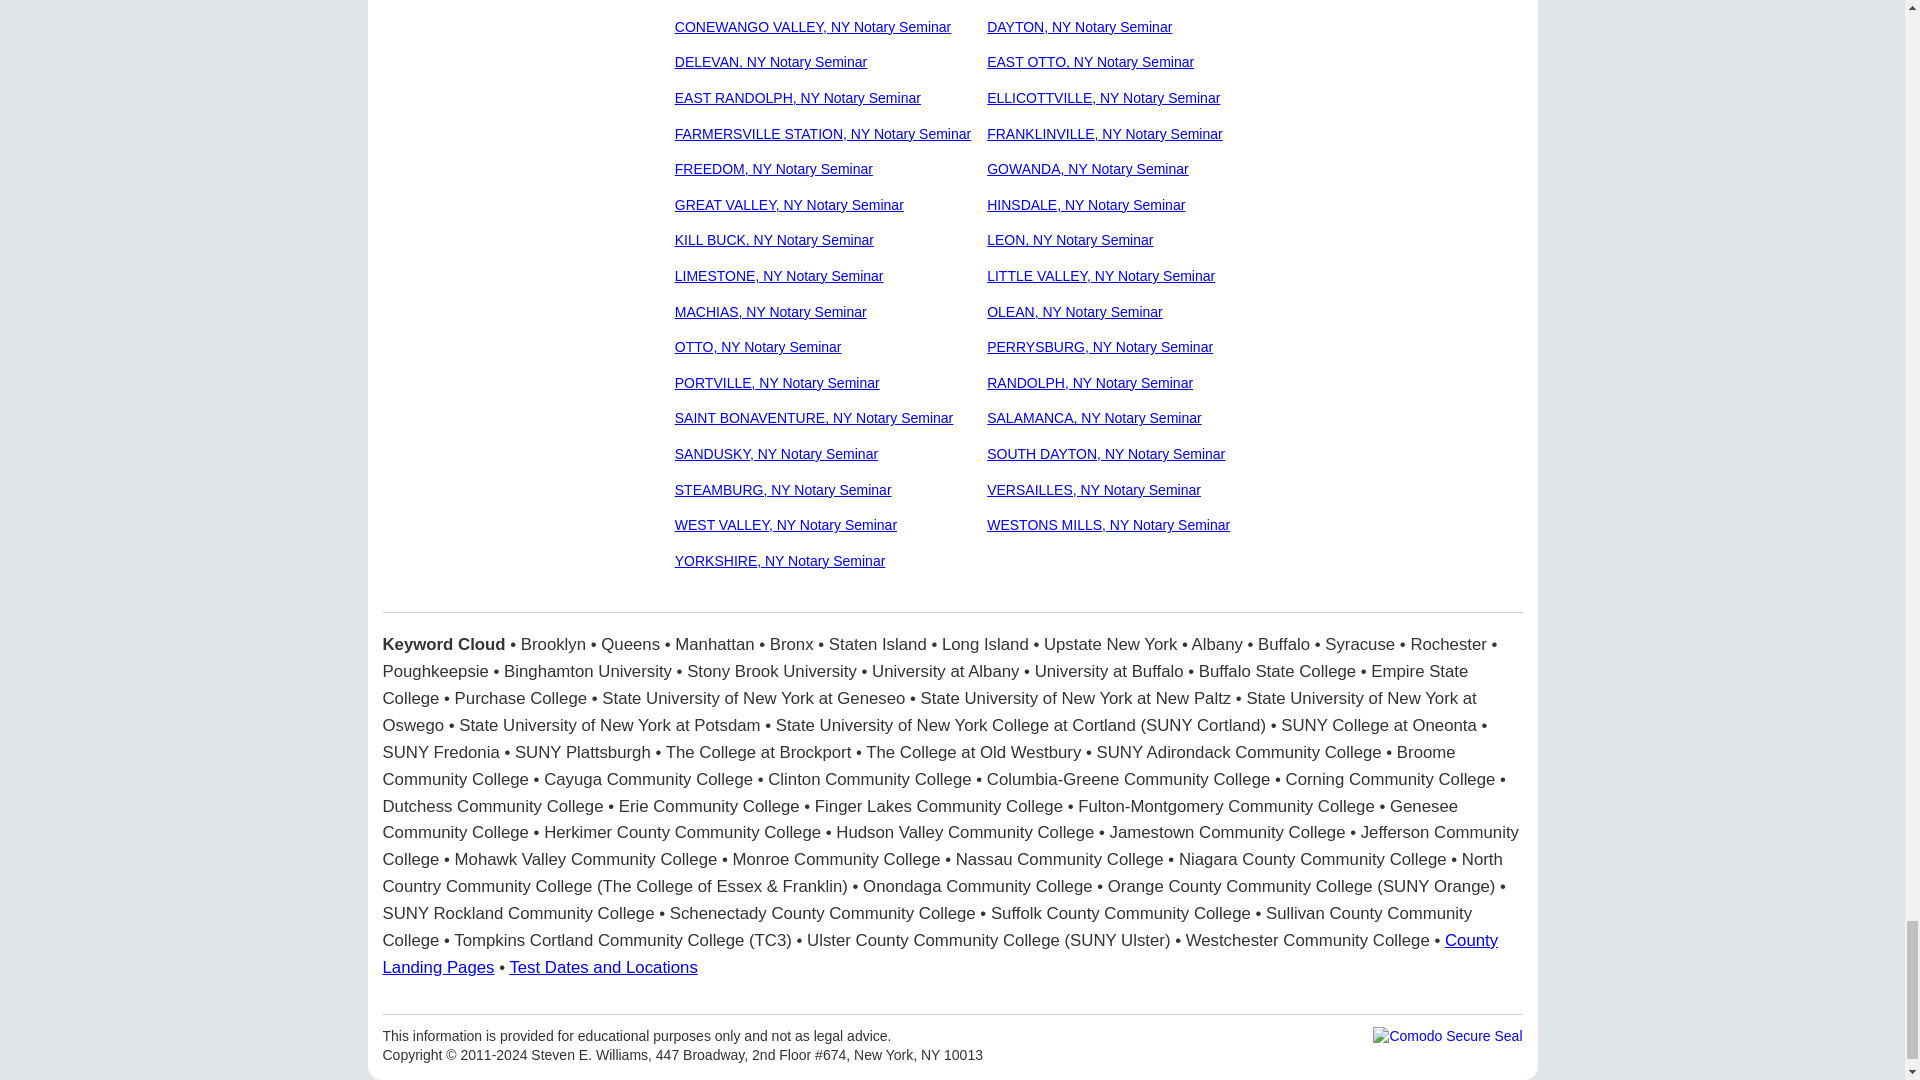 The image size is (1920, 1080). What do you see at coordinates (812, 26) in the screenshot?
I see `CONEWANGO VALLEY, NY Notary Seminar` at bounding box center [812, 26].